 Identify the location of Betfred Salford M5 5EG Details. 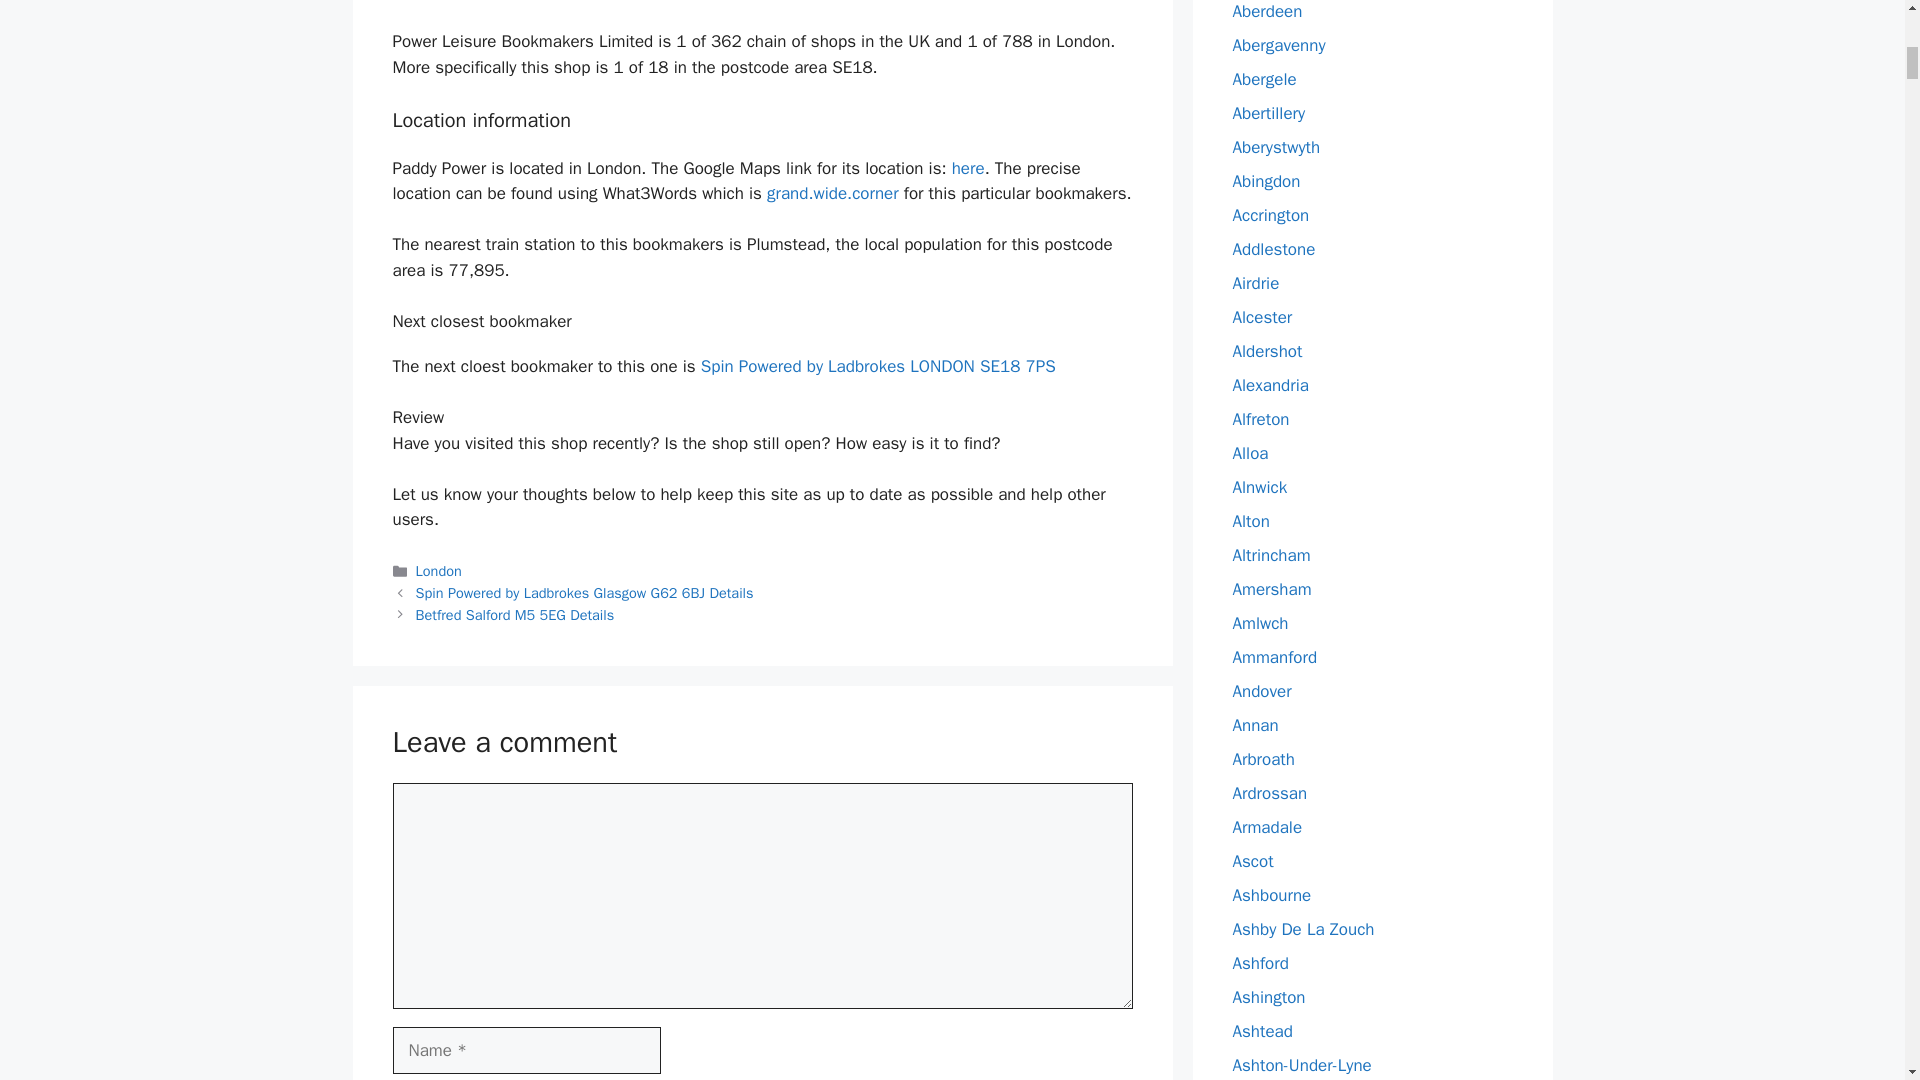
(515, 614).